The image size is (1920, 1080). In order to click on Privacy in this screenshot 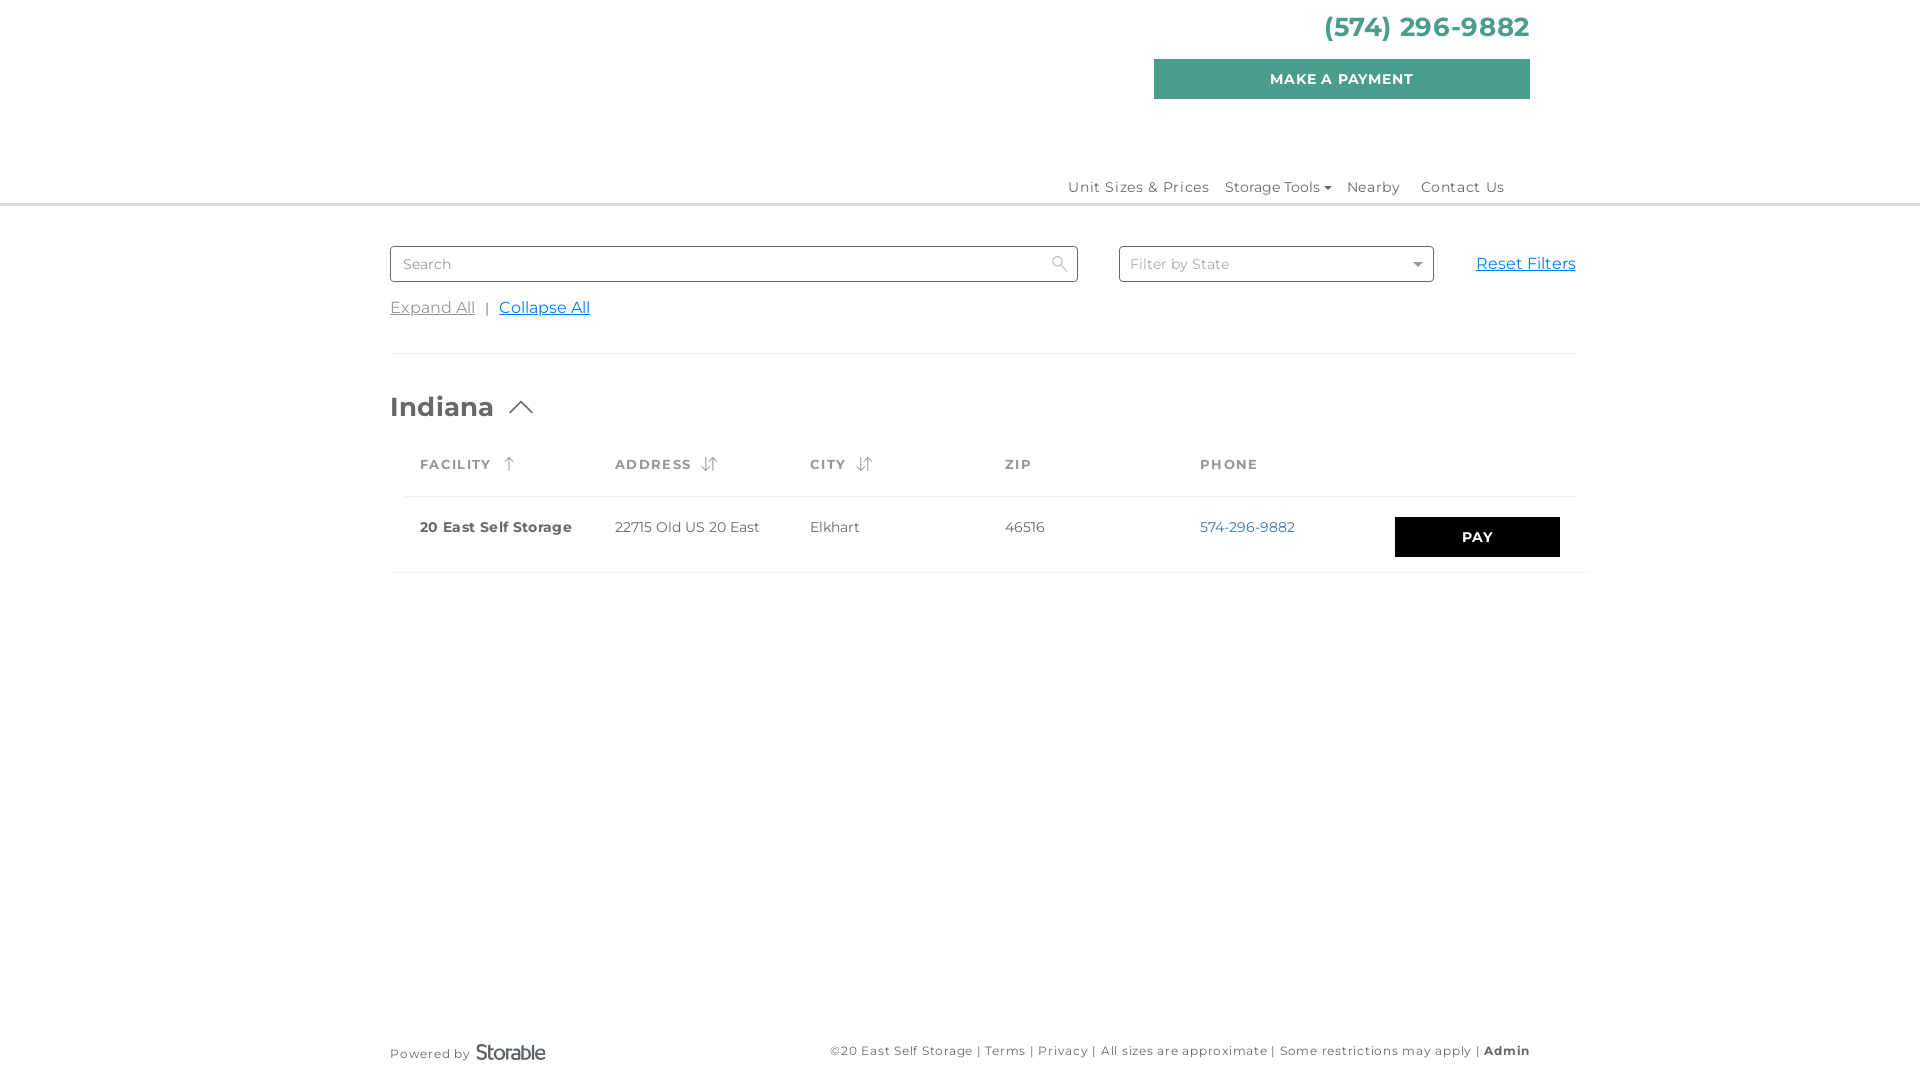, I will do `click(1063, 1050)`.